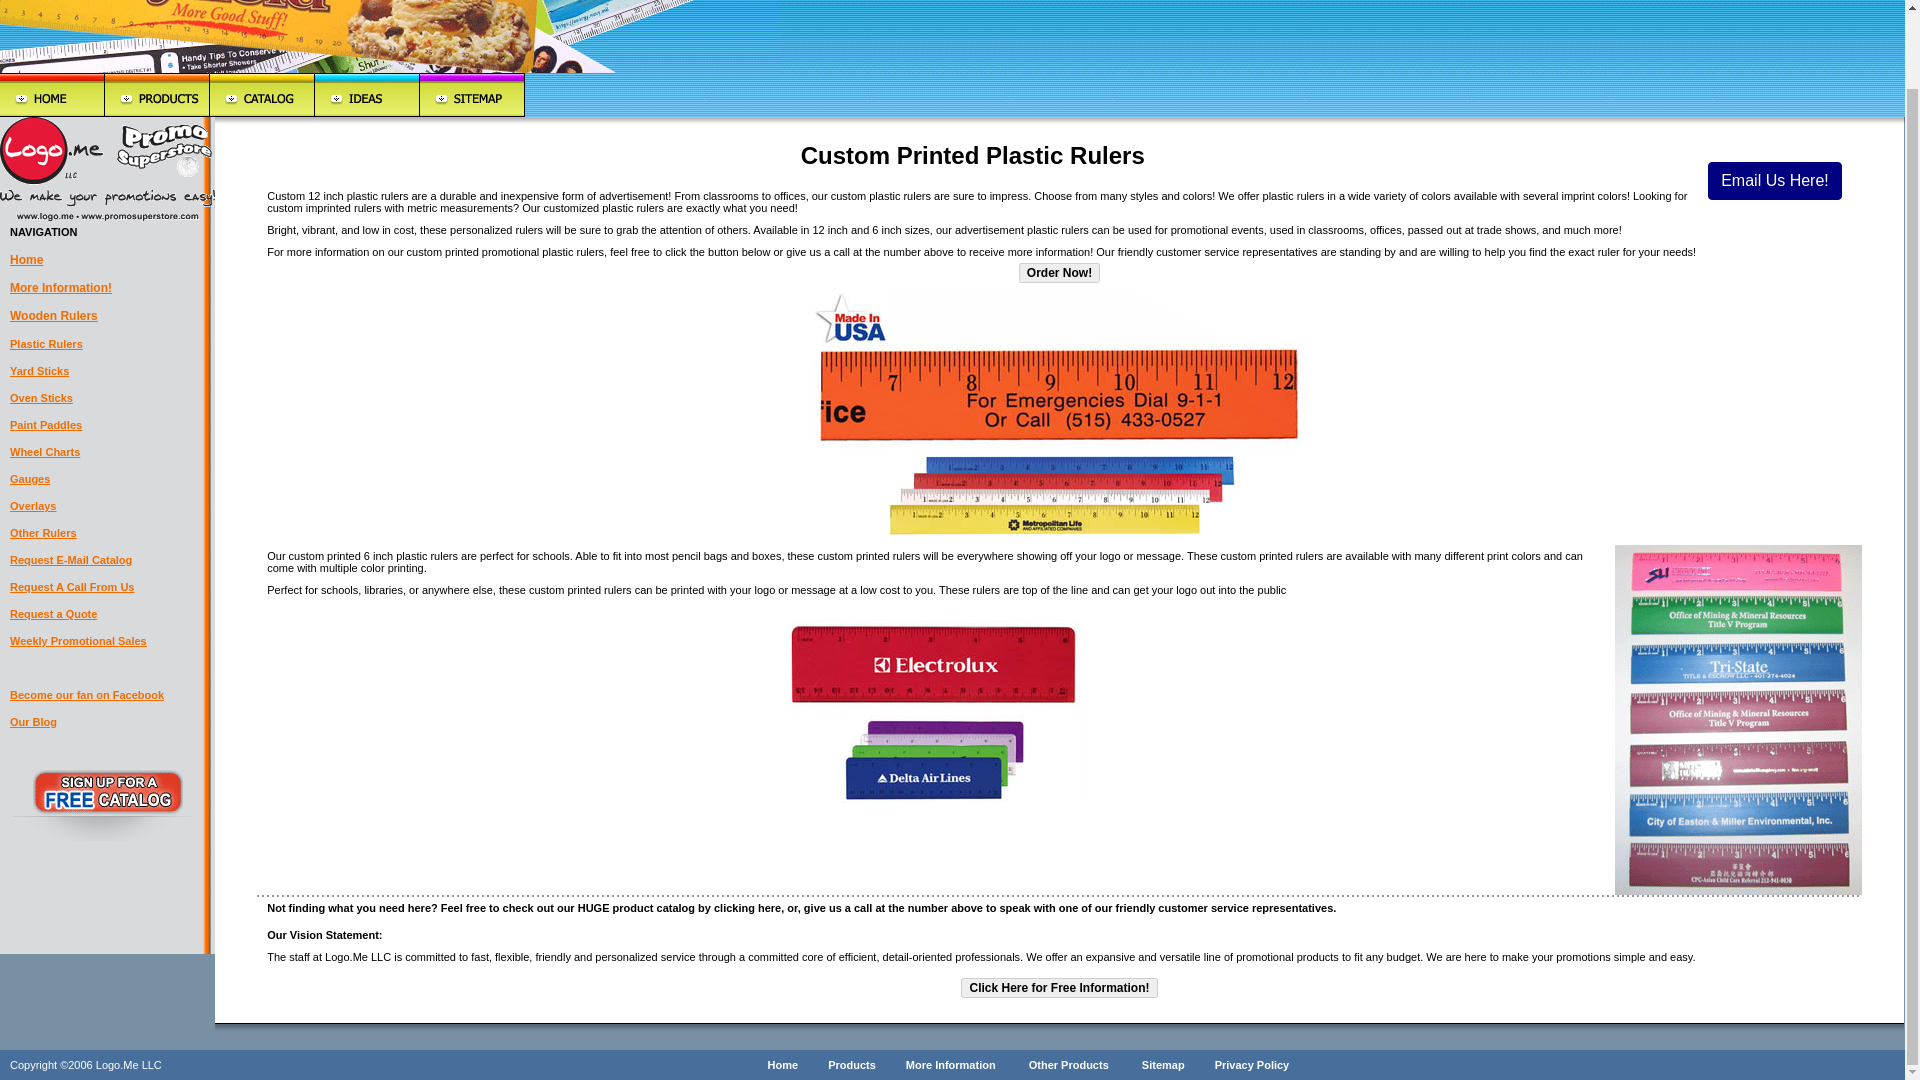 This screenshot has width=1920, height=1080. What do you see at coordinates (1059, 988) in the screenshot?
I see `Click Here for Free Information!` at bounding box center [1059, 988].